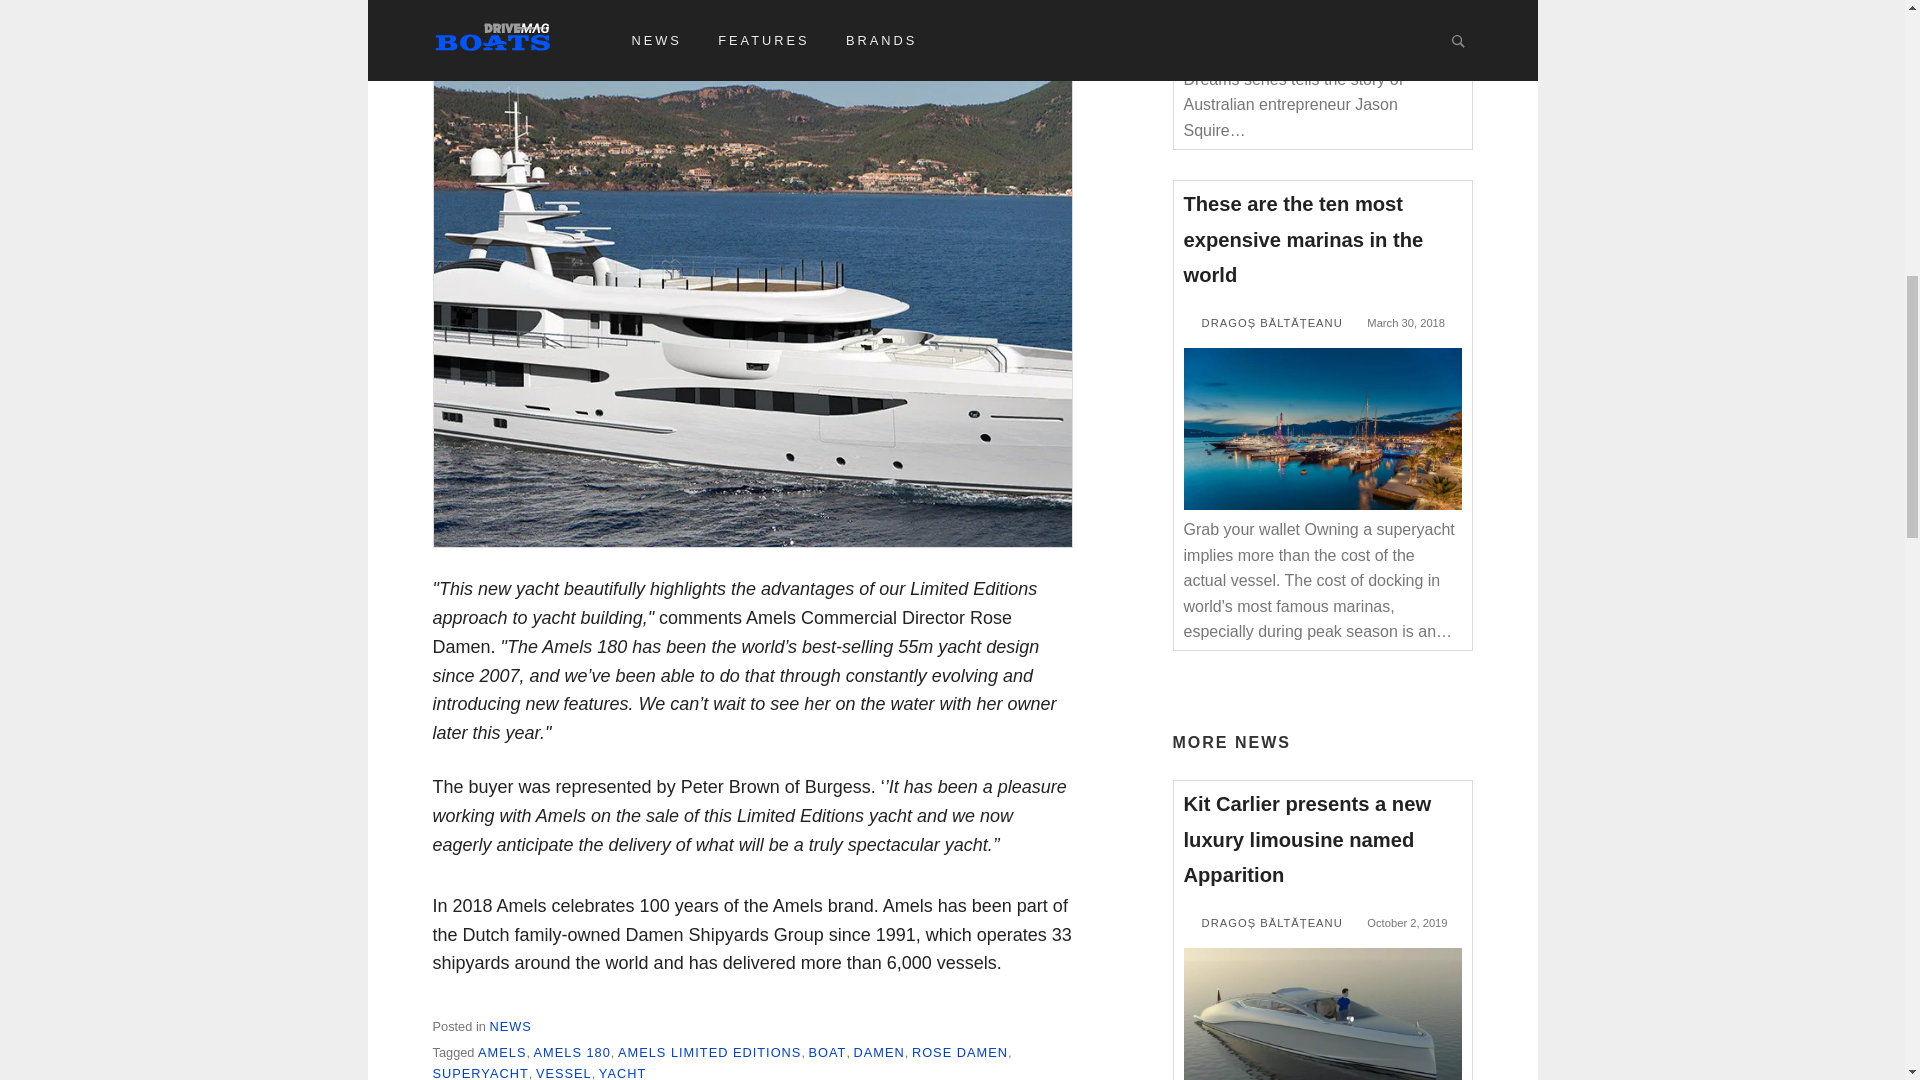  What do you see at coordinates (480, 1072) in the screenshot?
I see `SUPERYACHT` at bounding box center [480, 1072].